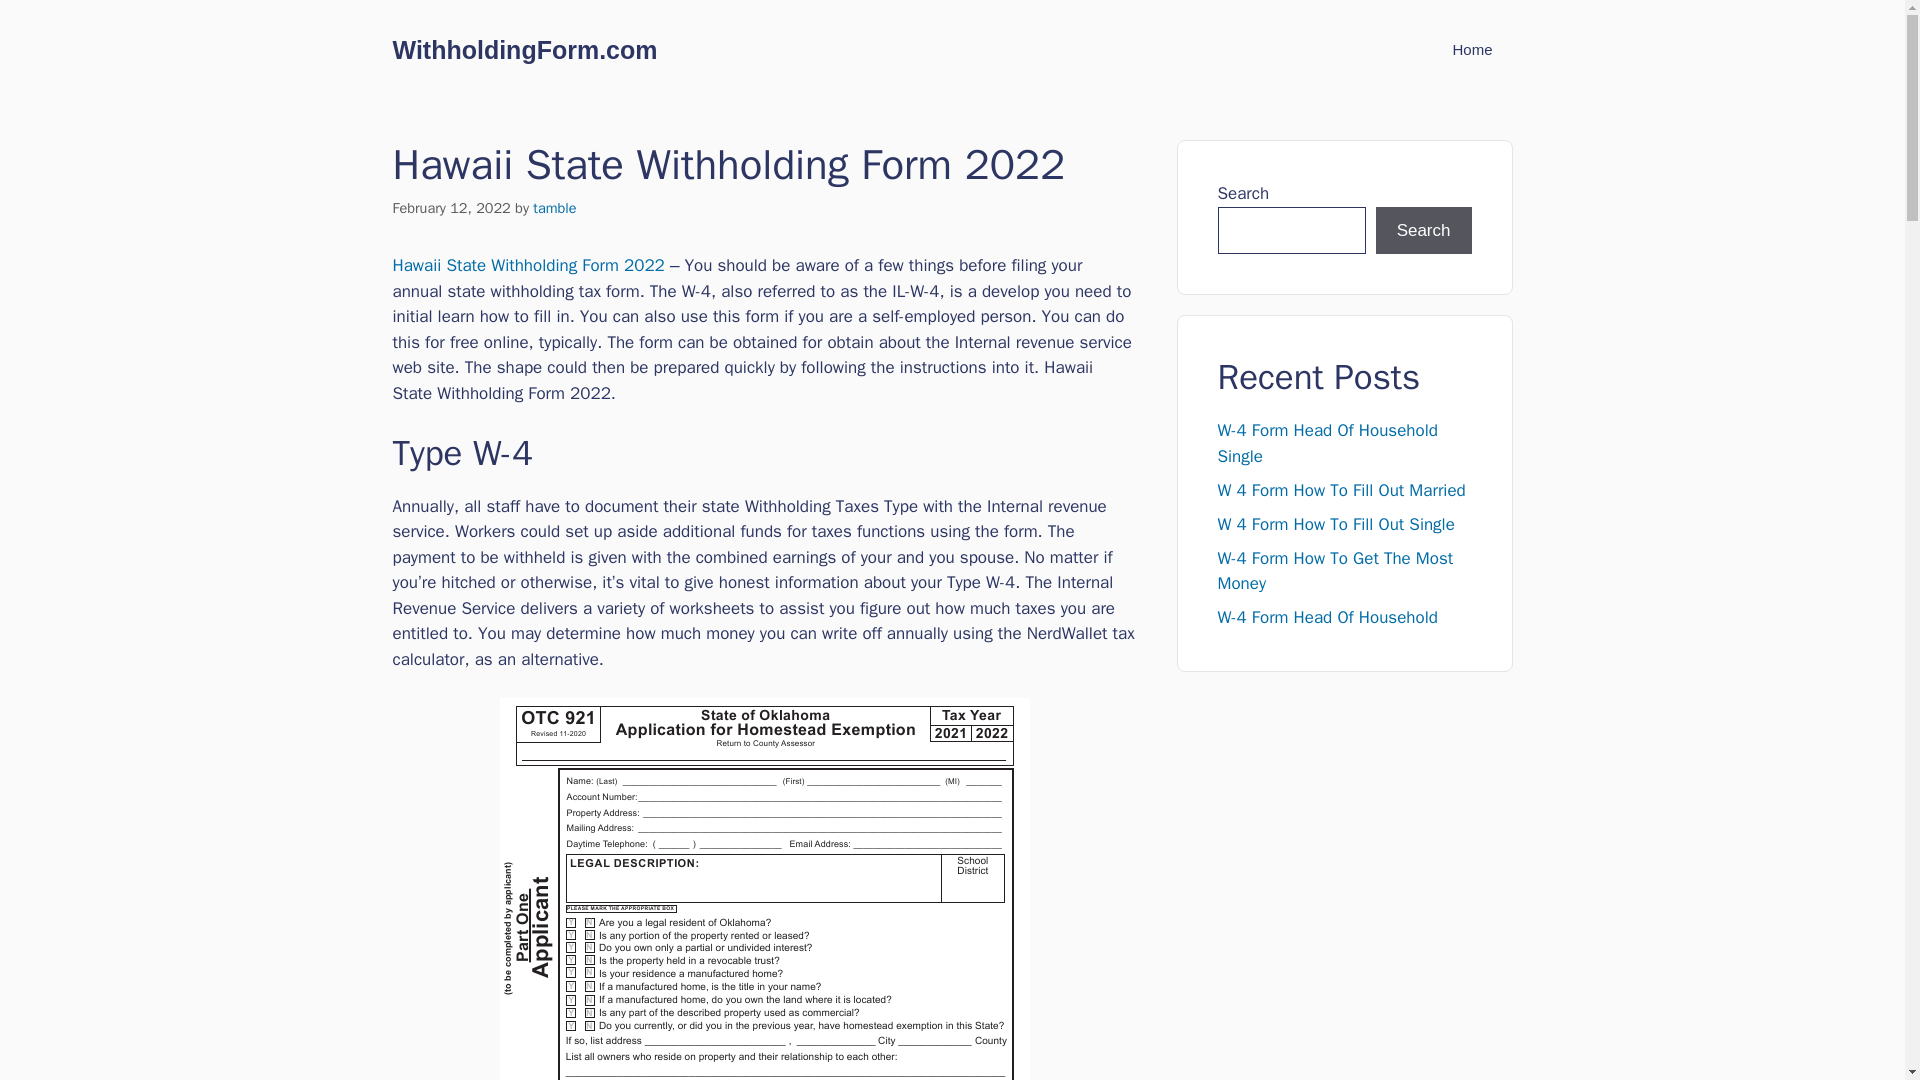  Describe the element at coordinates (554, 208) in the screenshot. I see `View all posts by tamble` at that location.